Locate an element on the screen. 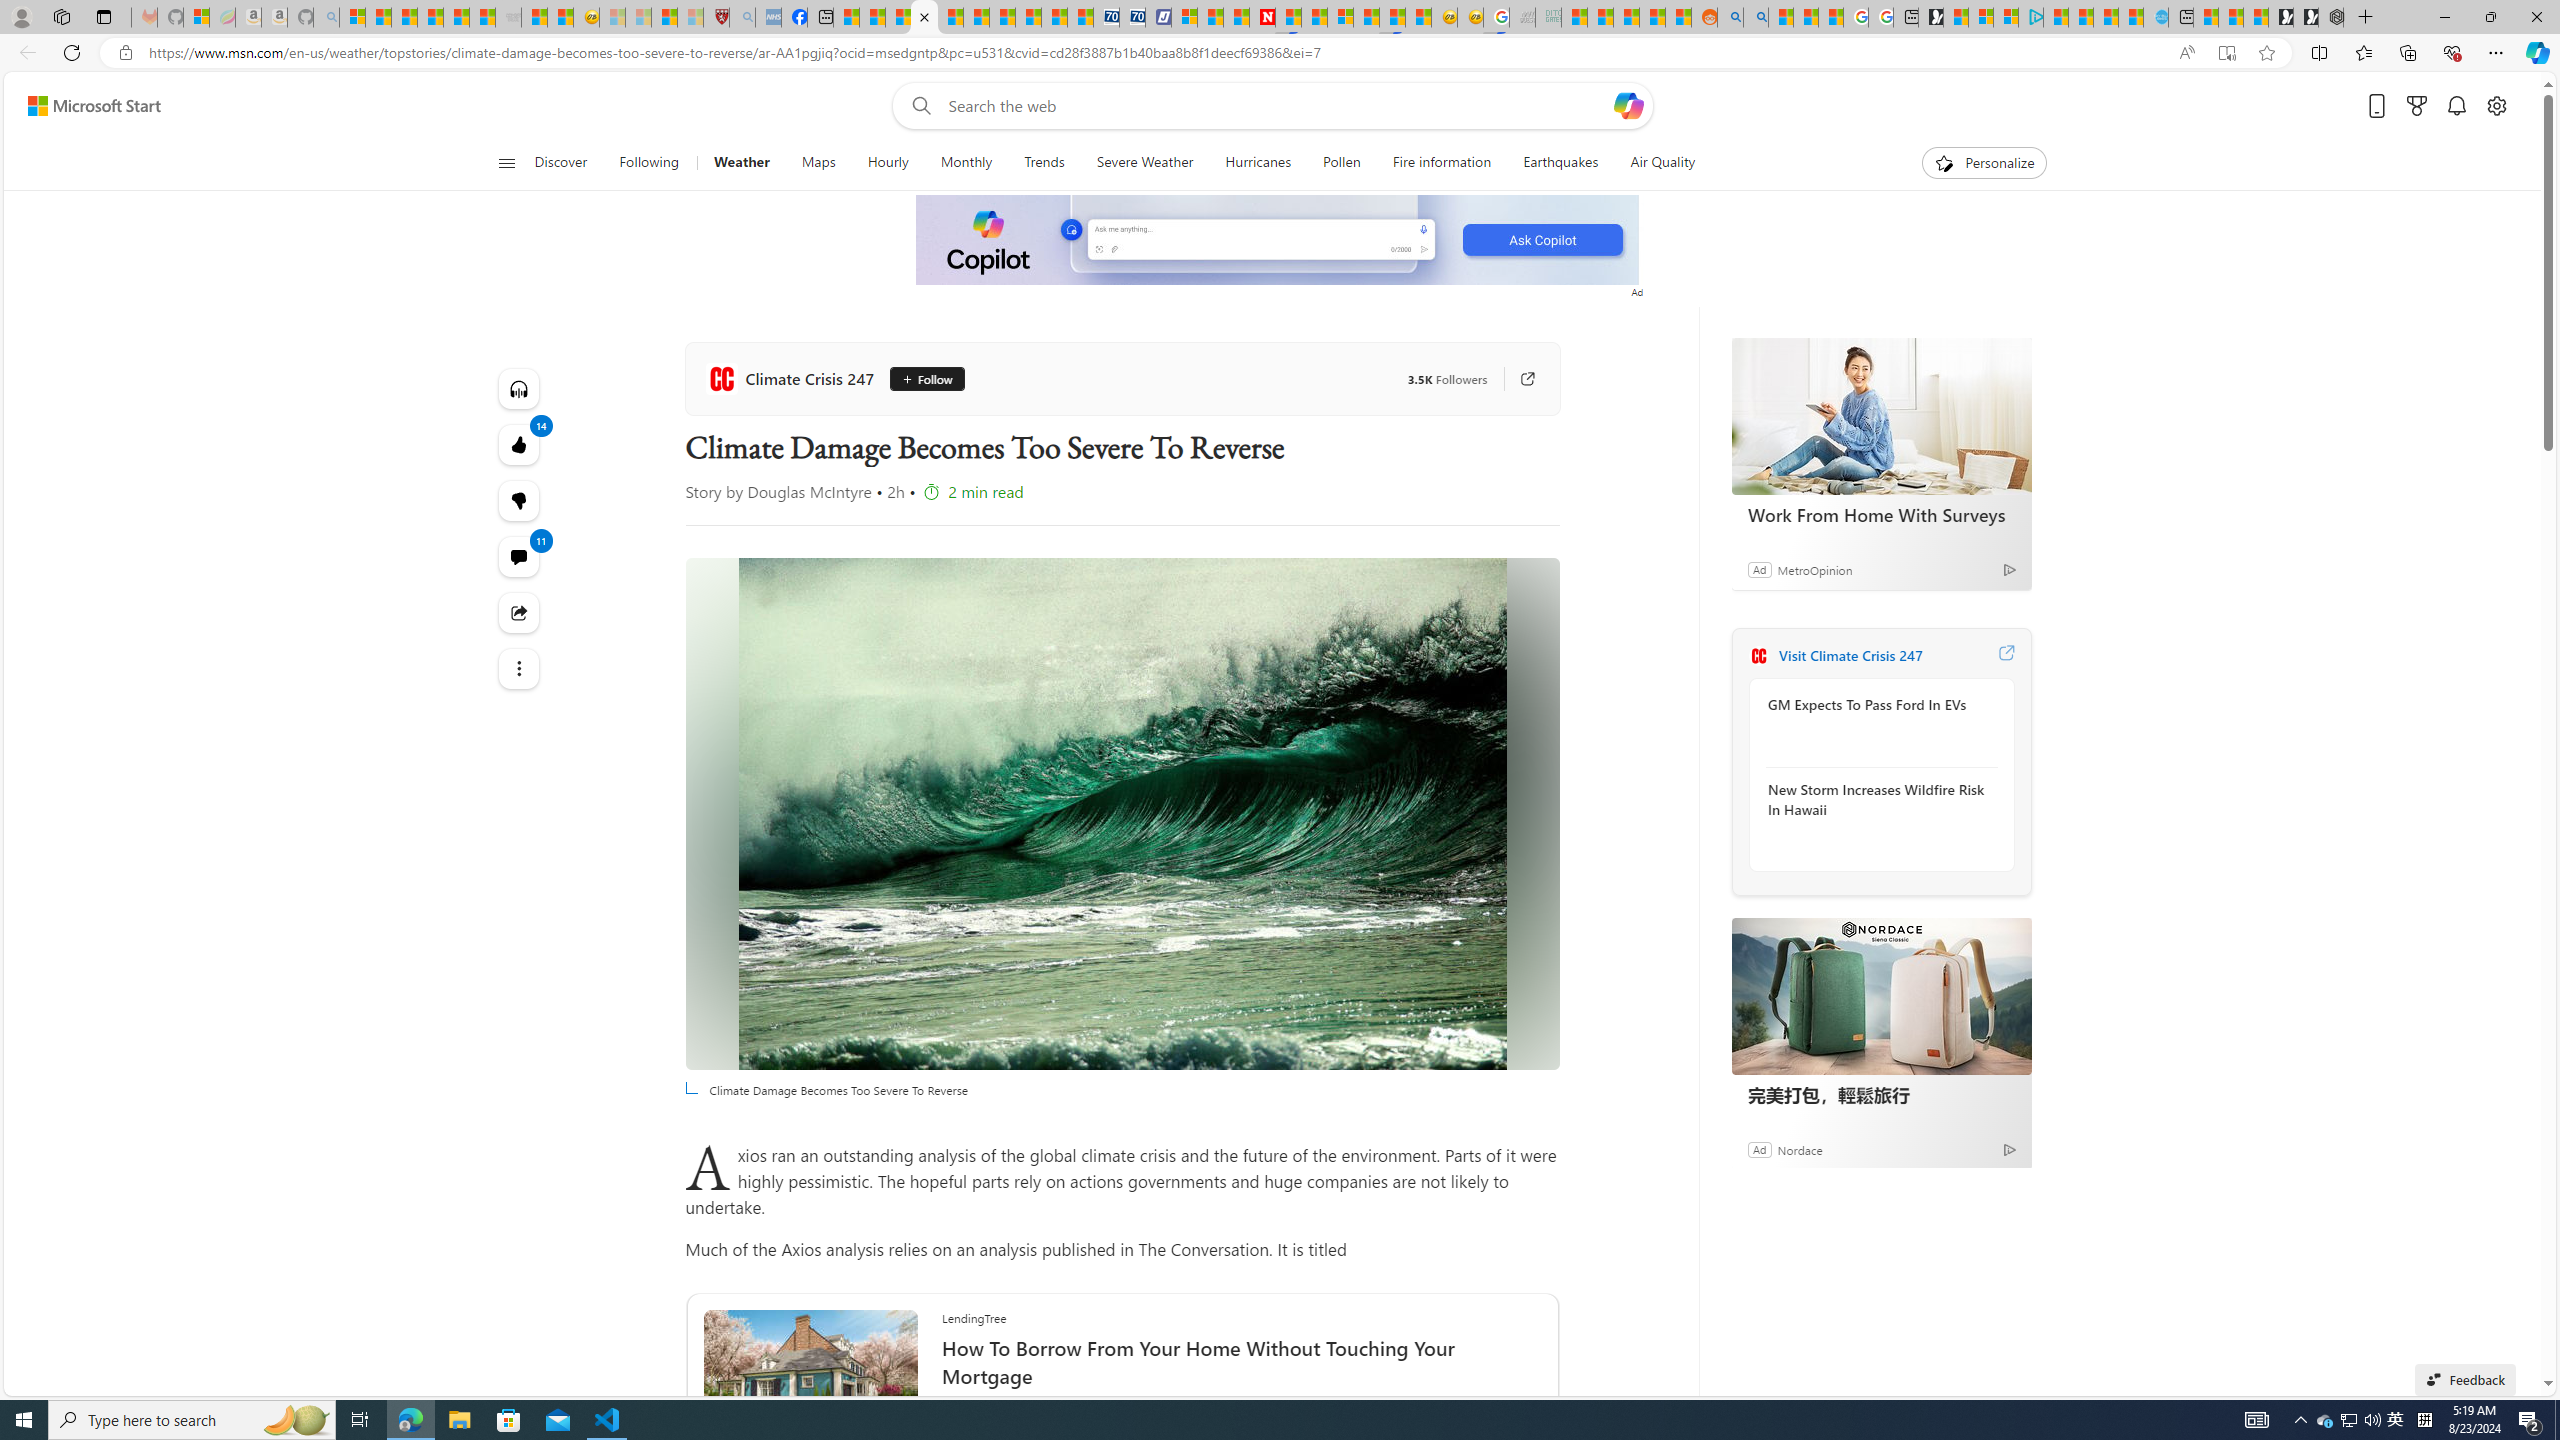 The height and width of the screenshot is (1440, 2560). Follow is located at coordinates (926, 379).